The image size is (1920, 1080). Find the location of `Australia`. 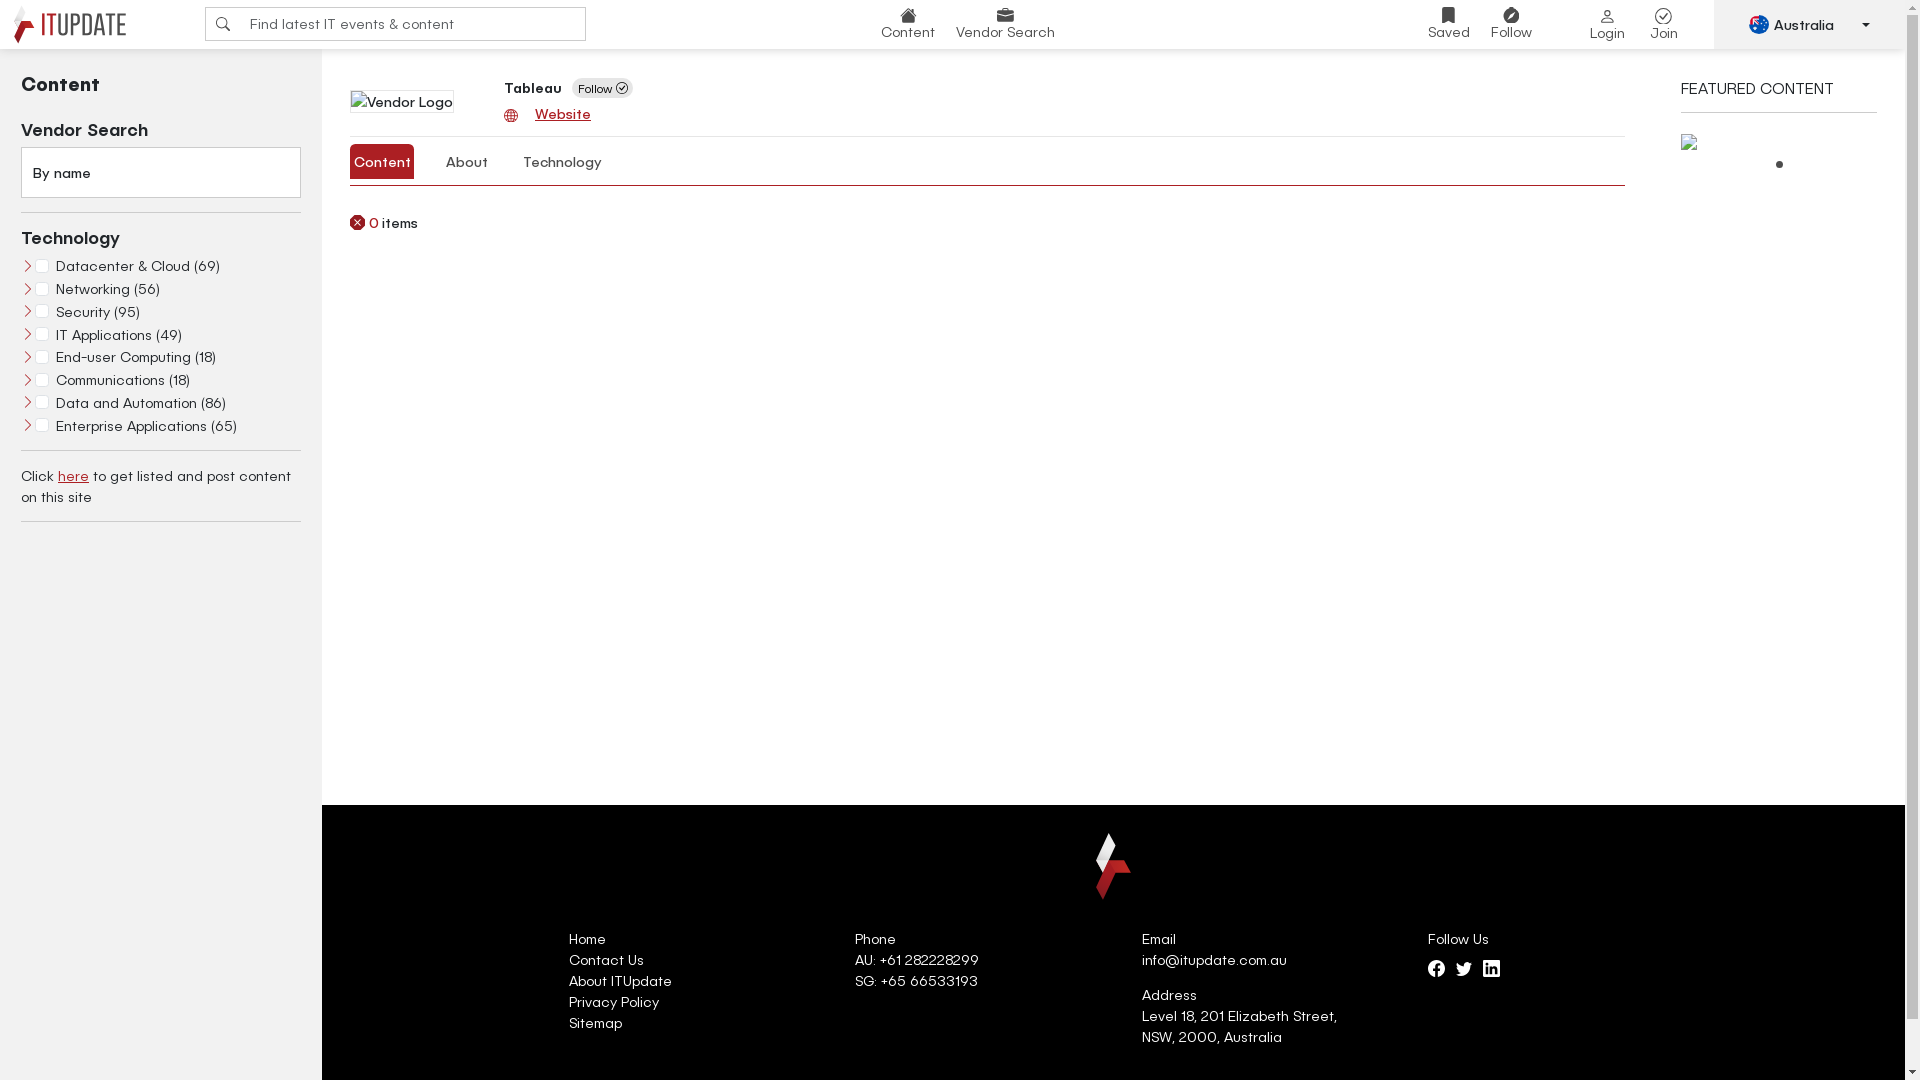

Australia is located at coordinates (1810, 24).